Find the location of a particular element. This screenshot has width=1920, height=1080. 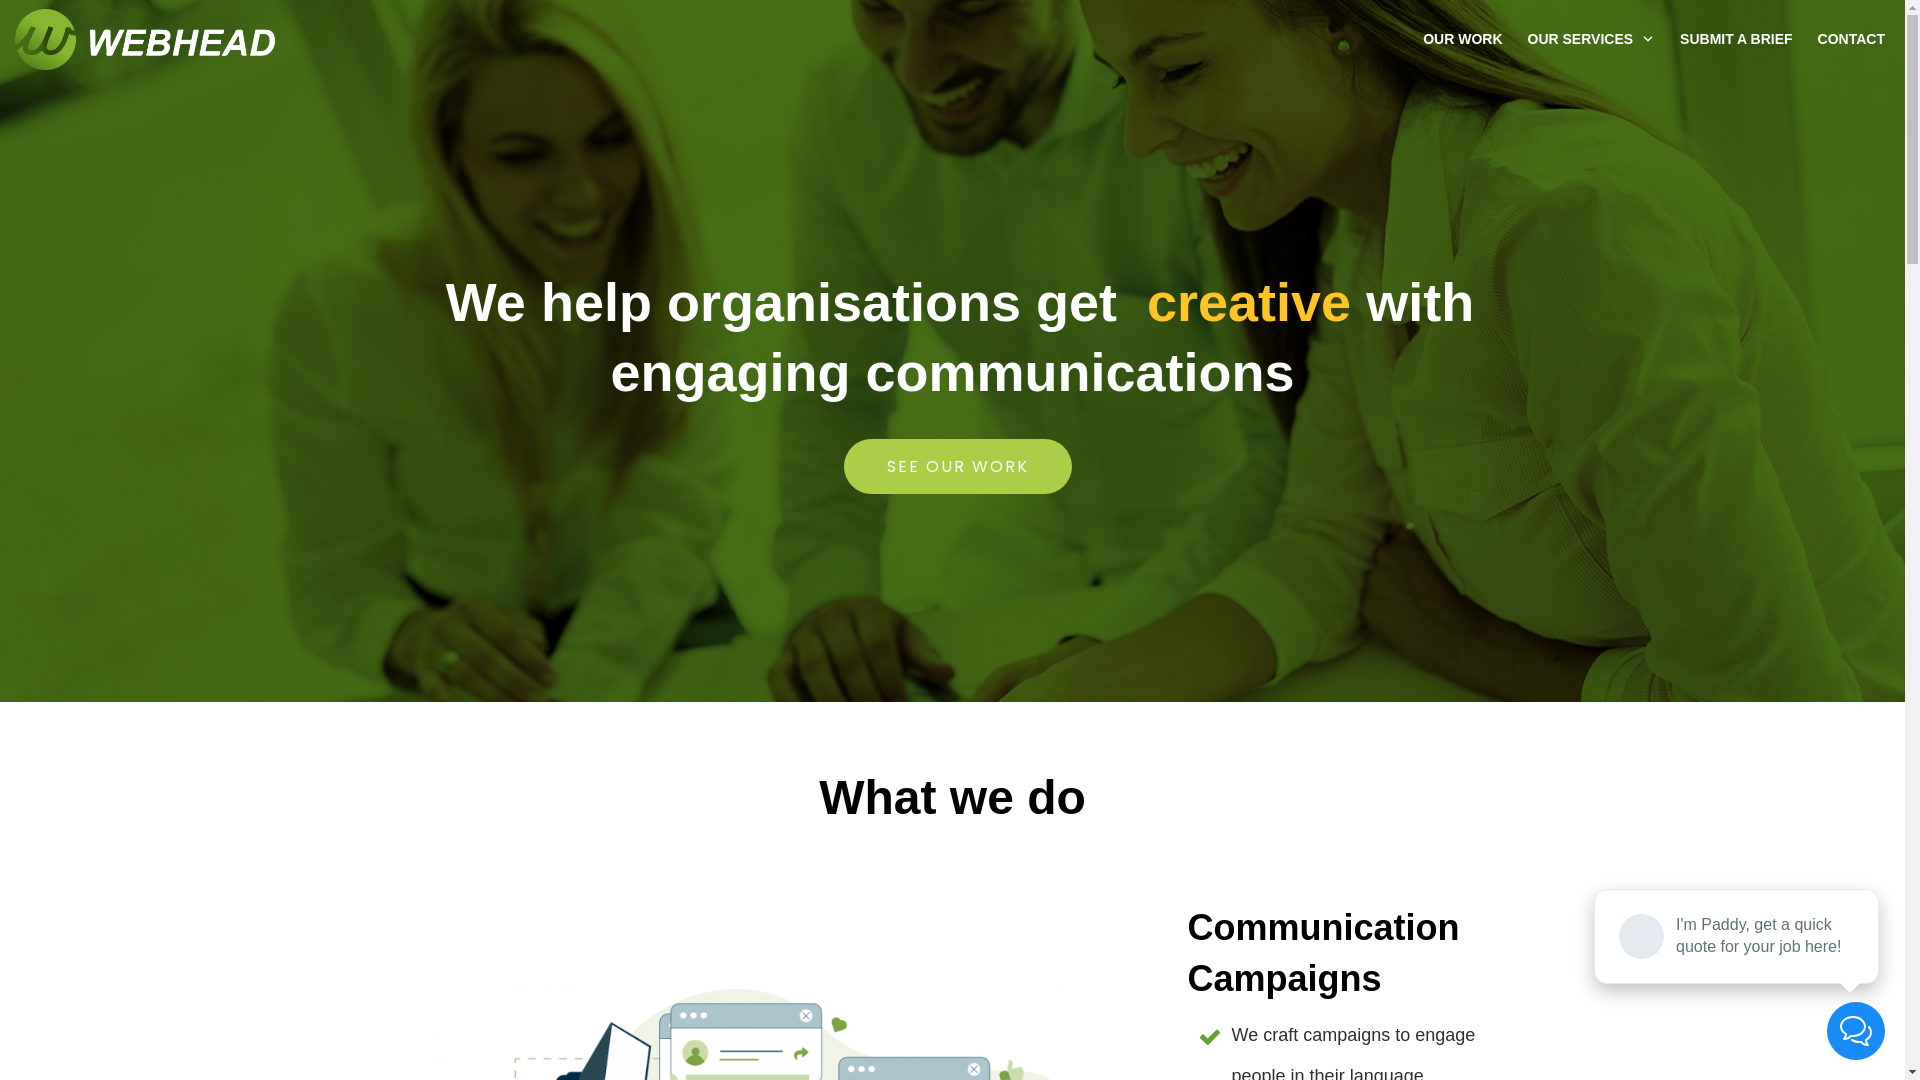

OUR WORK is located at coordinates (1462, 39).